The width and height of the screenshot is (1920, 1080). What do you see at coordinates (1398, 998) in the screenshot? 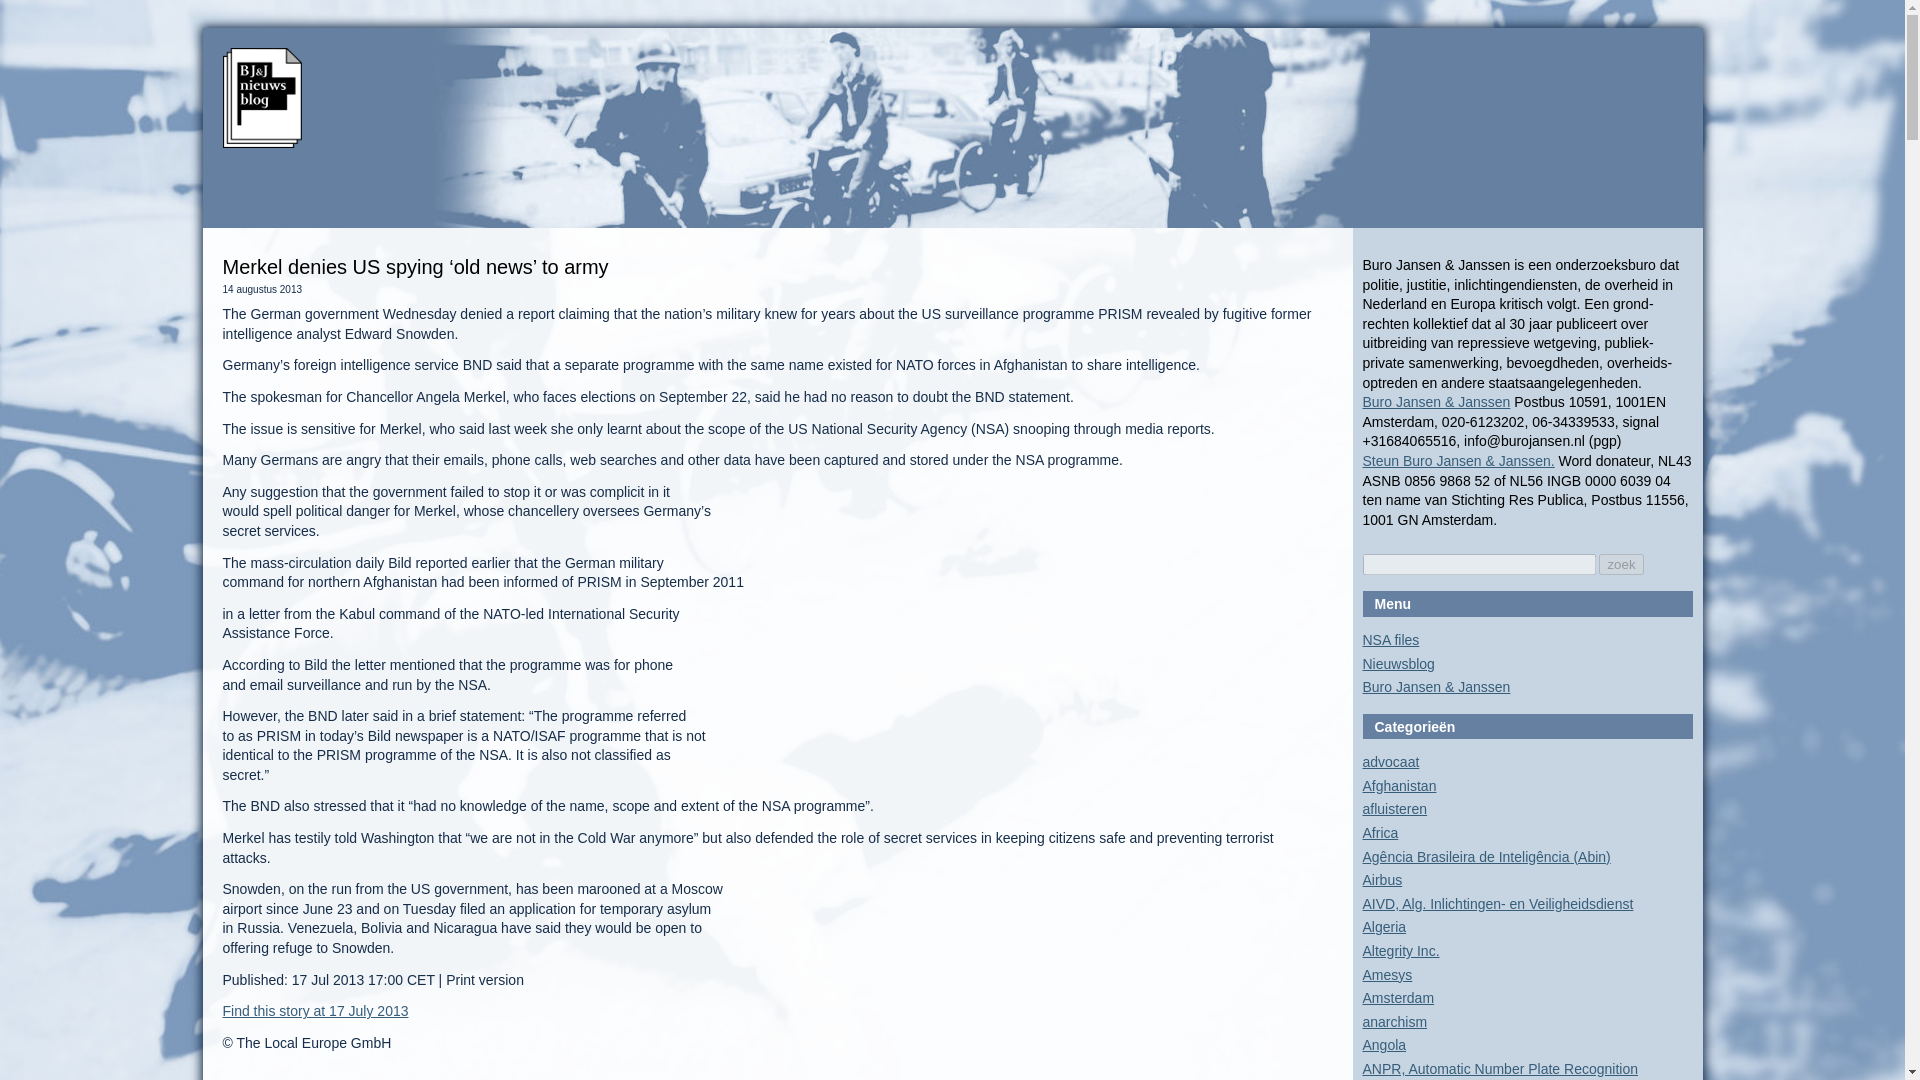
I see `Amsterdam` at bounding box center [1398, 998].